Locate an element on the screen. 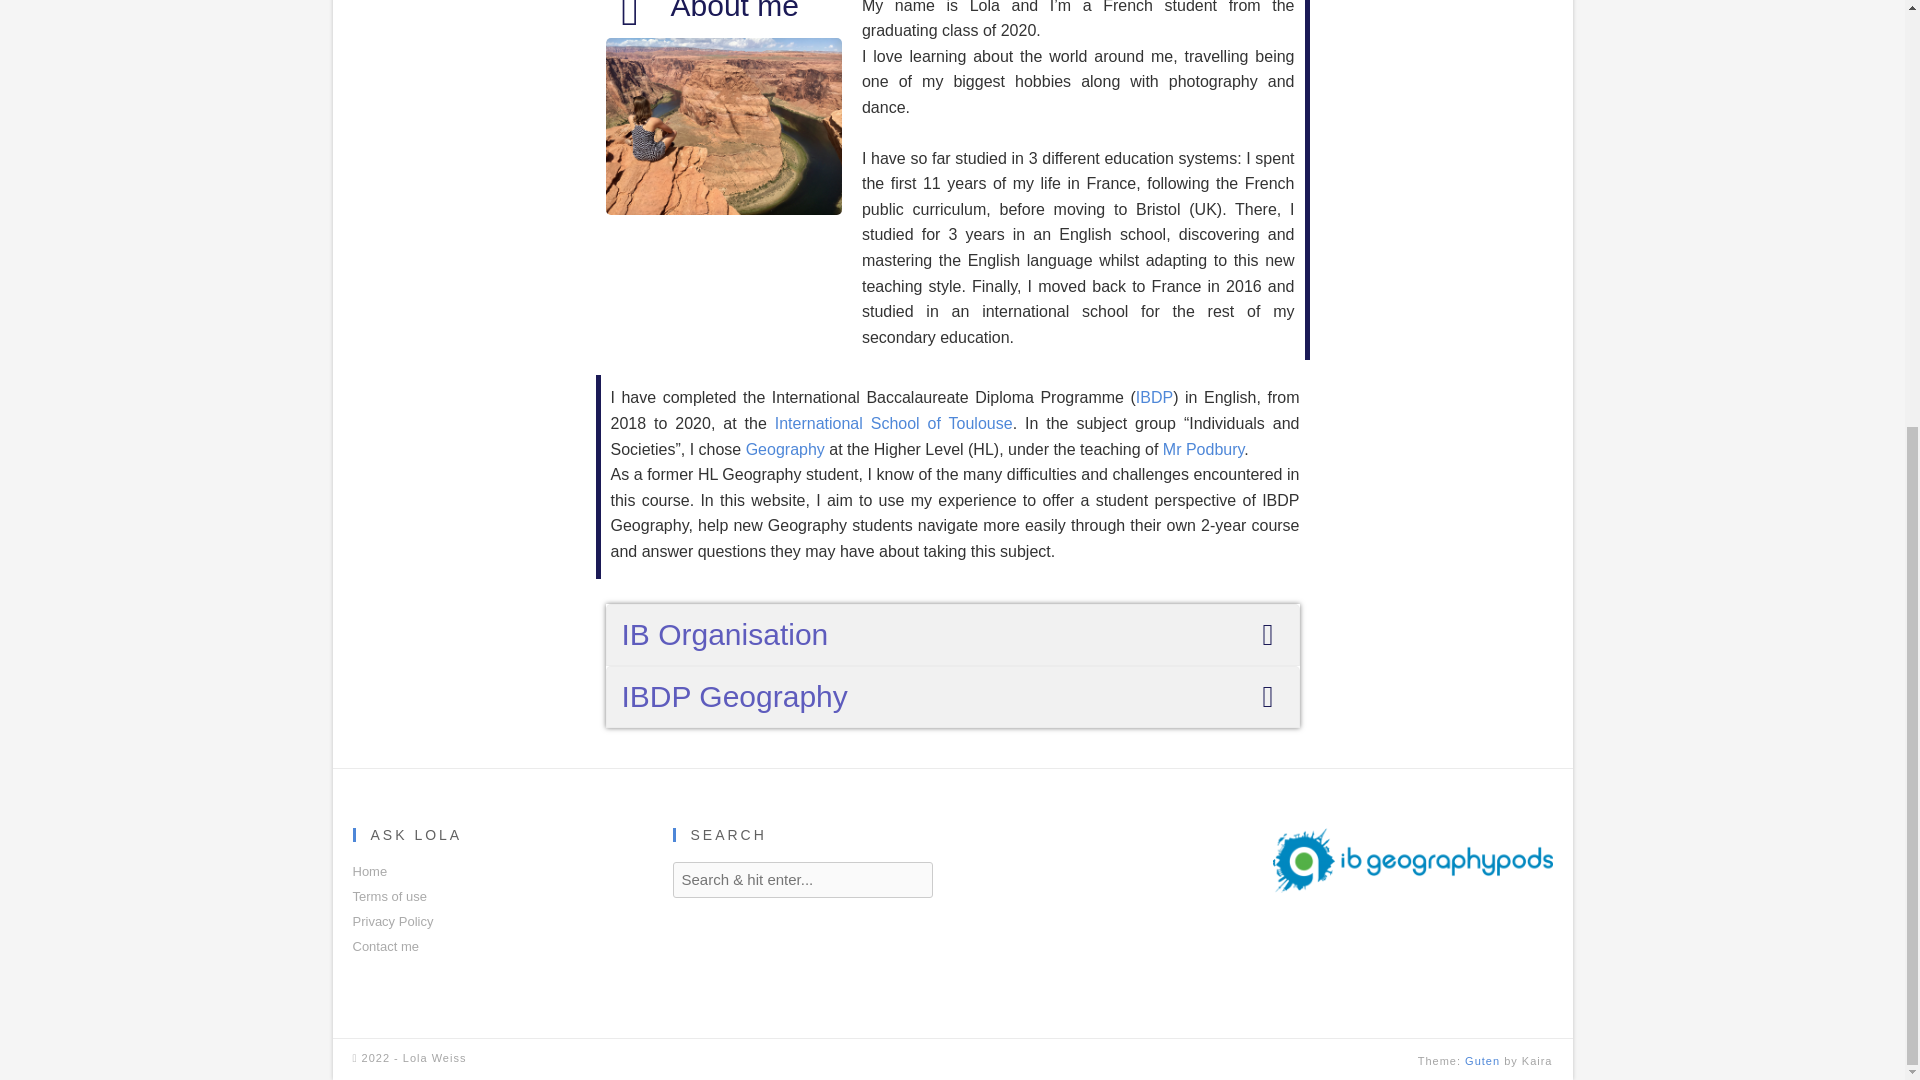 This screenshot has height=1080, width=1920. IBDP is located at coordinates (1154, 397).